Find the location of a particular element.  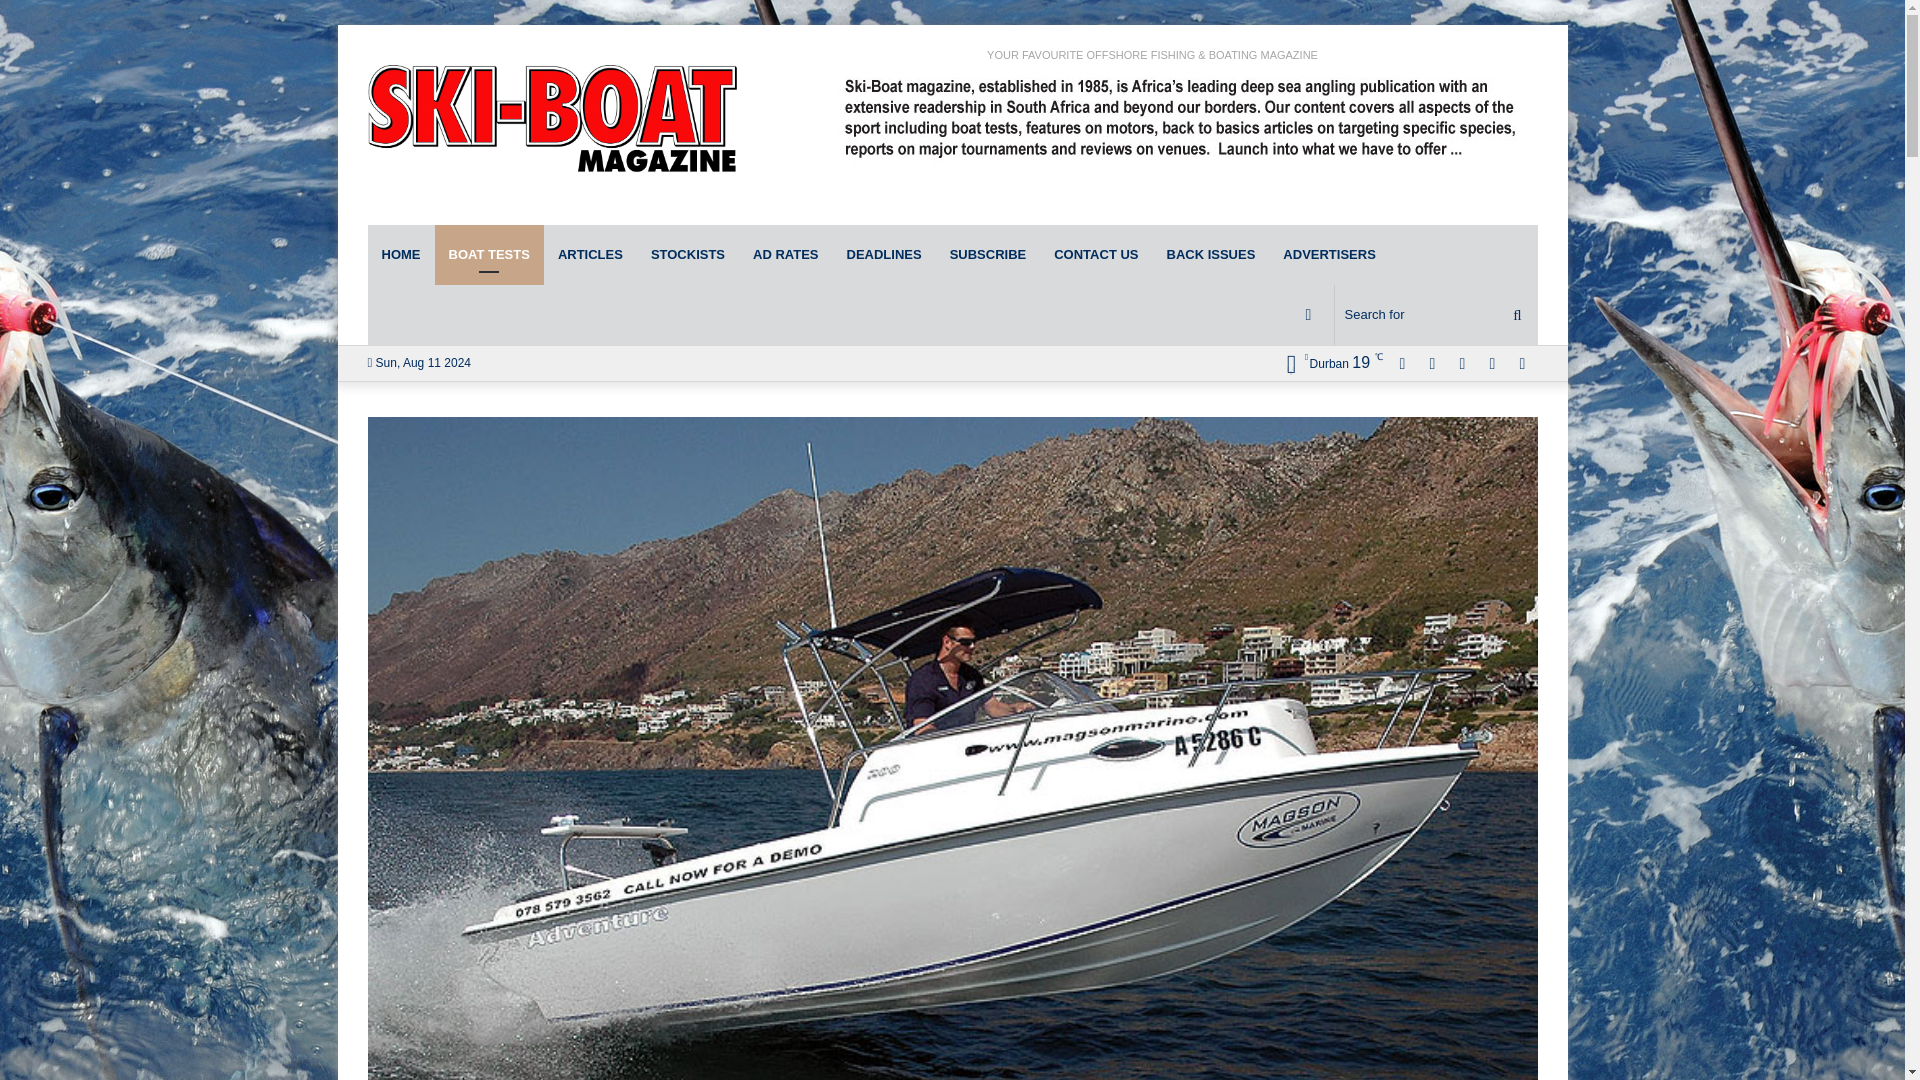

CONTACT US is located at coordinates (1096, 254).